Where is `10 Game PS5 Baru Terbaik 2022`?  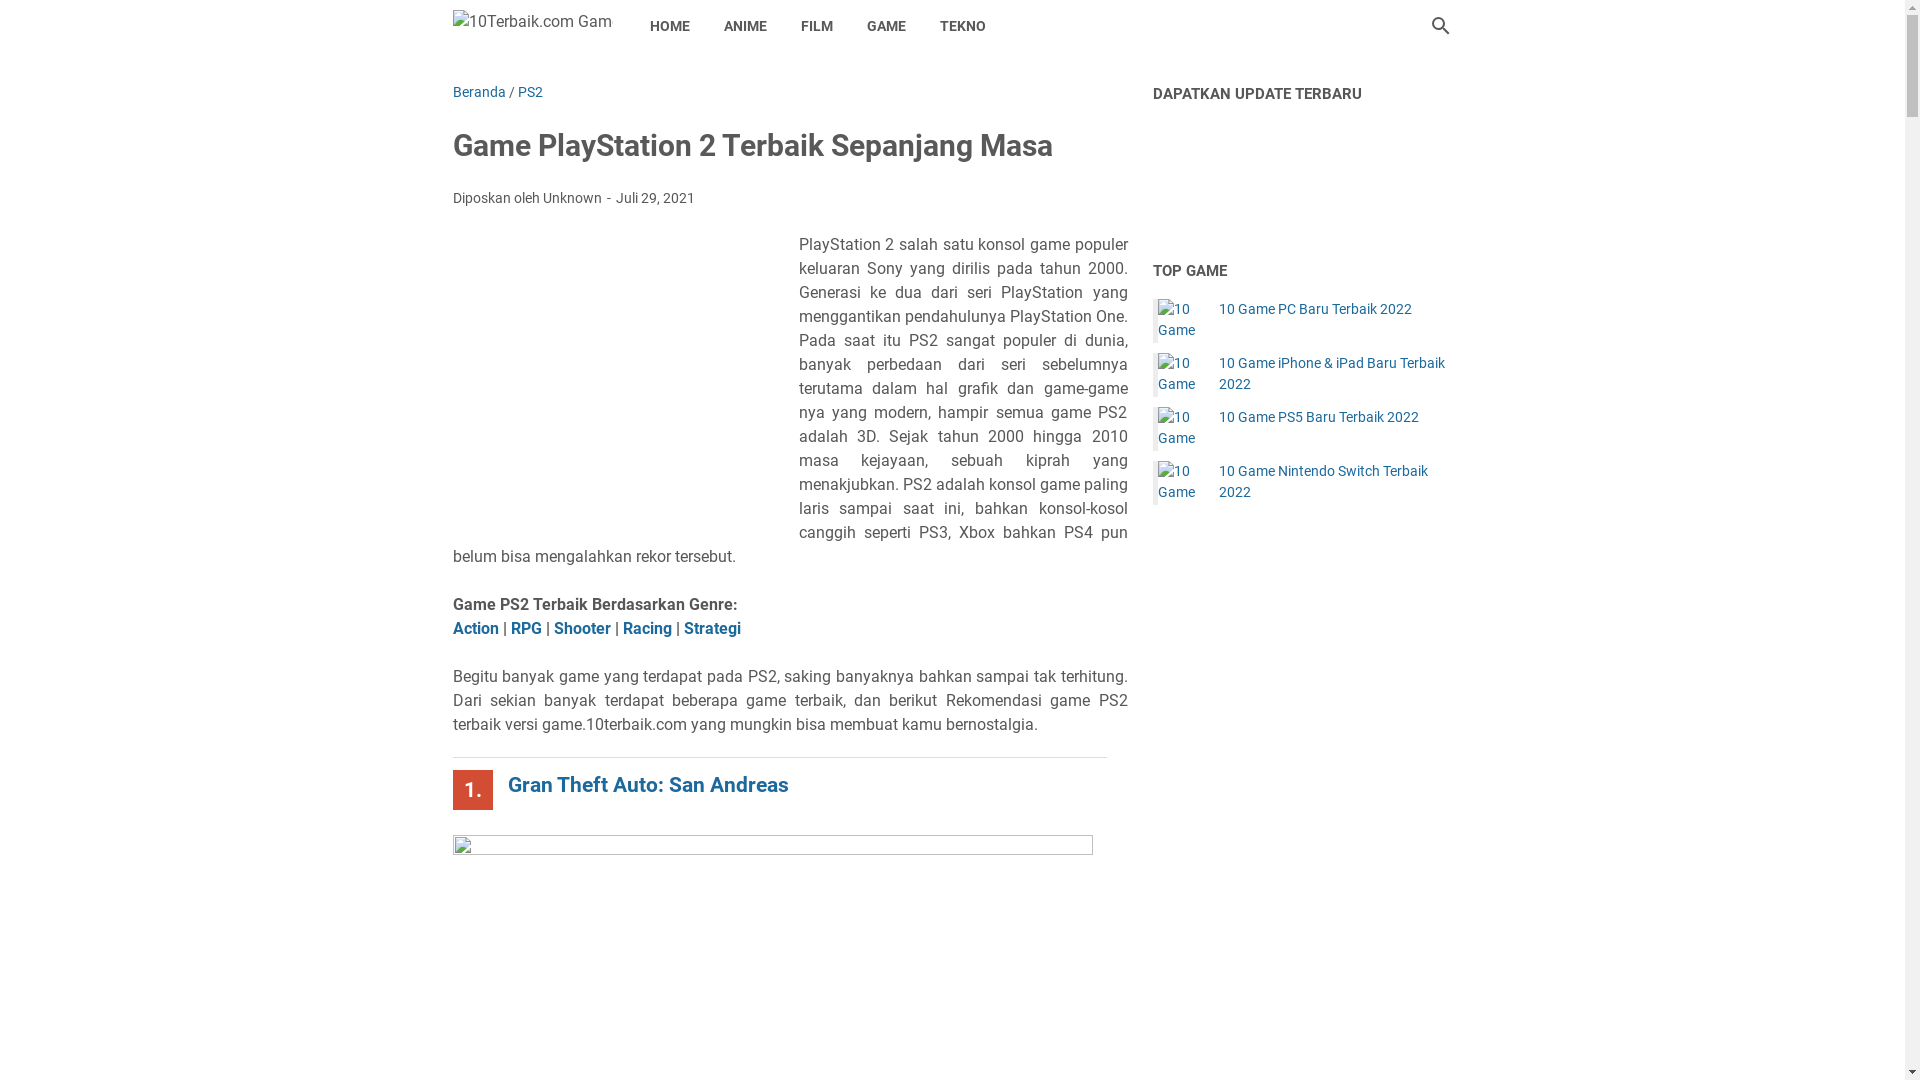 10 Game PS5 Baru Terbaik 2022 is located at coordinates (1180, 429).